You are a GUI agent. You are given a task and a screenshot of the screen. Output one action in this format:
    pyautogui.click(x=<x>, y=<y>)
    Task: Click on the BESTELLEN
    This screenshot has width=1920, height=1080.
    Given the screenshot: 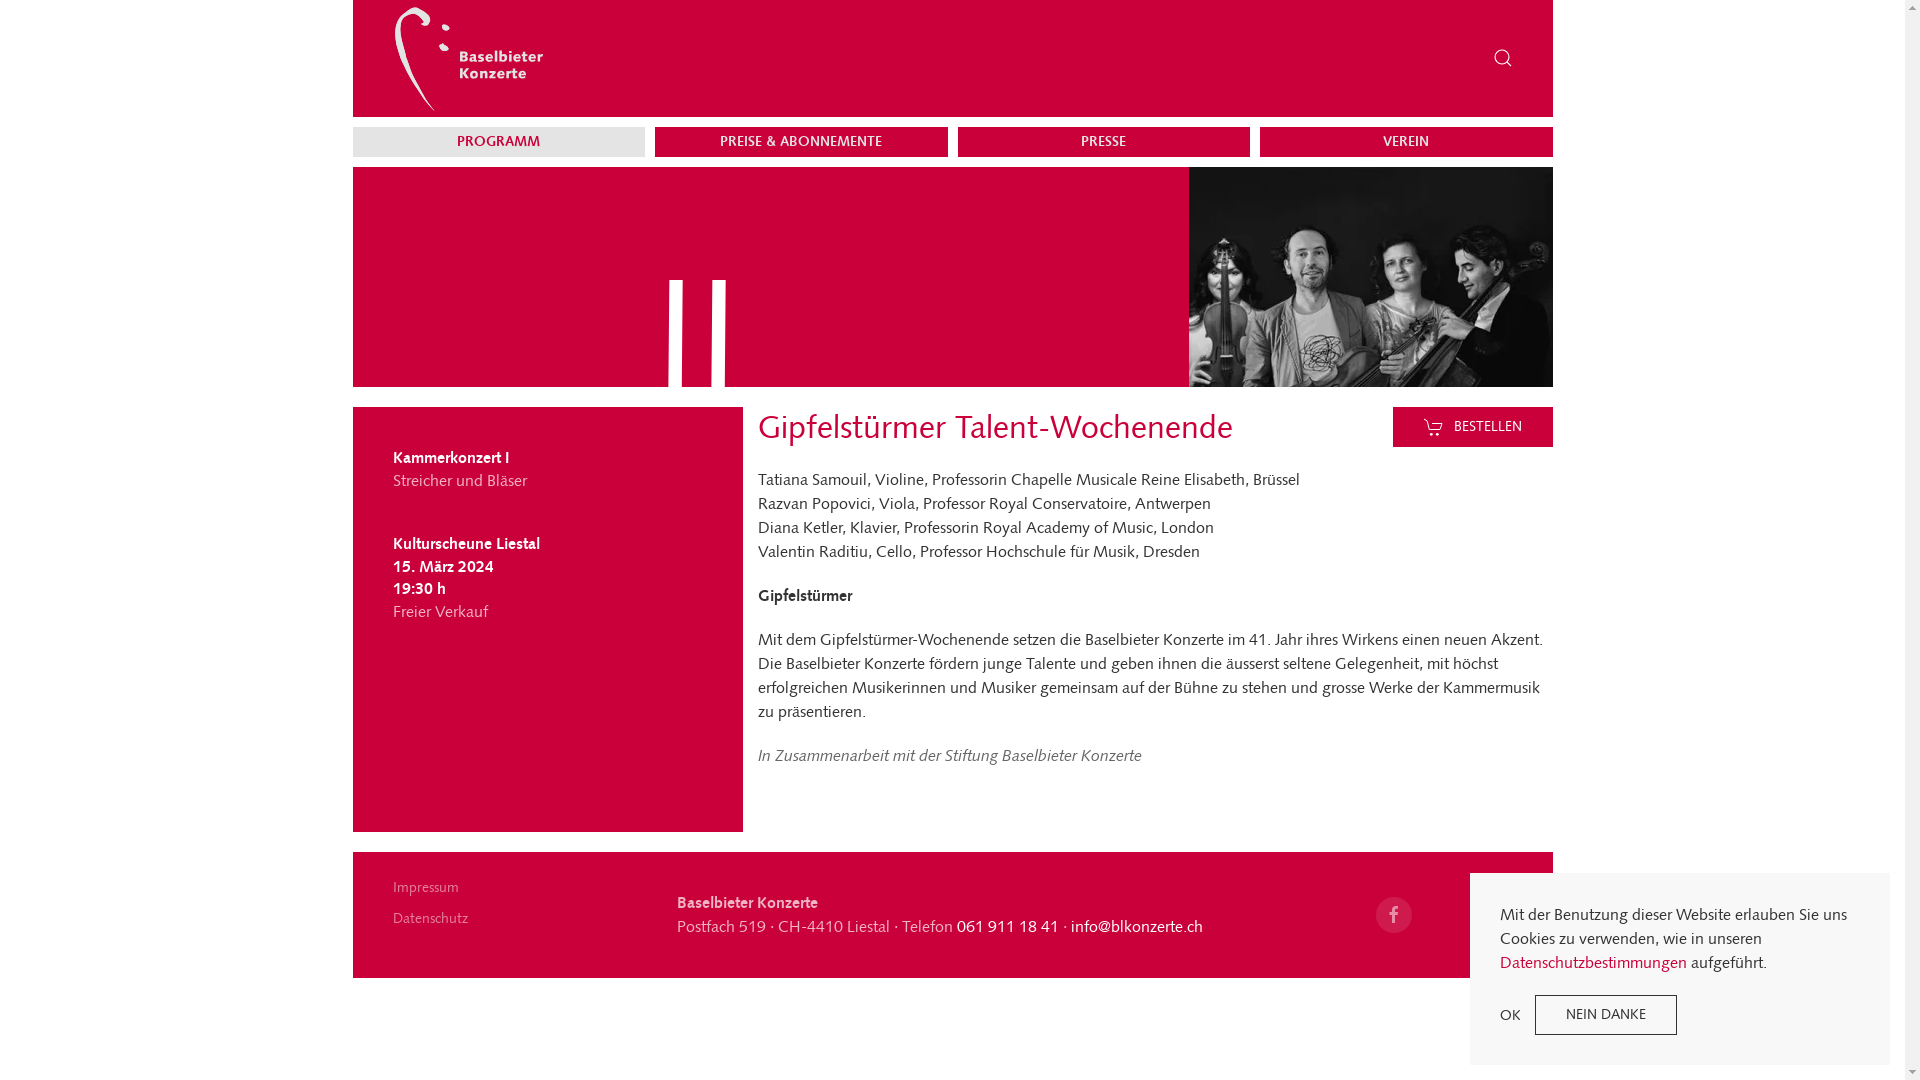 What is the action you would take?
    pyautogui.click(x=1473, y=426)
    